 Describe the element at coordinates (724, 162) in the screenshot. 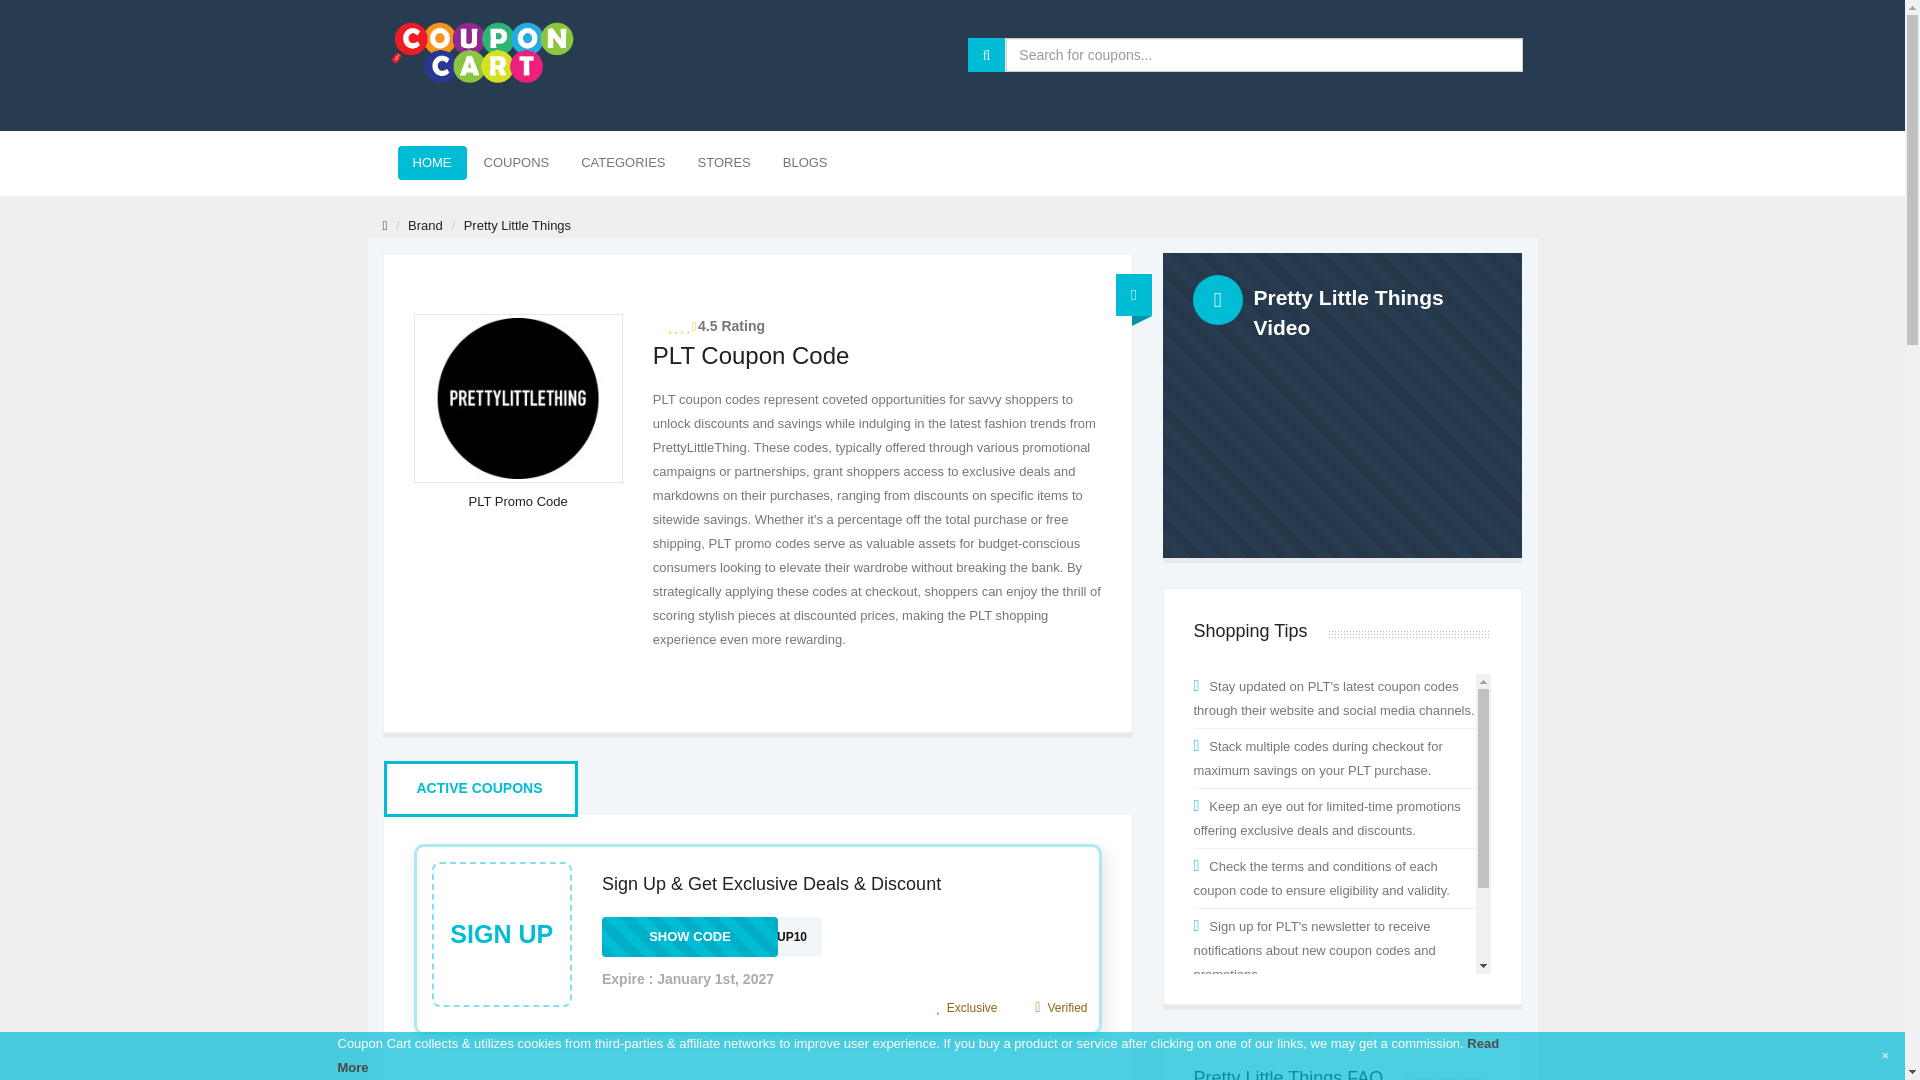

I see `STORES` at that location.